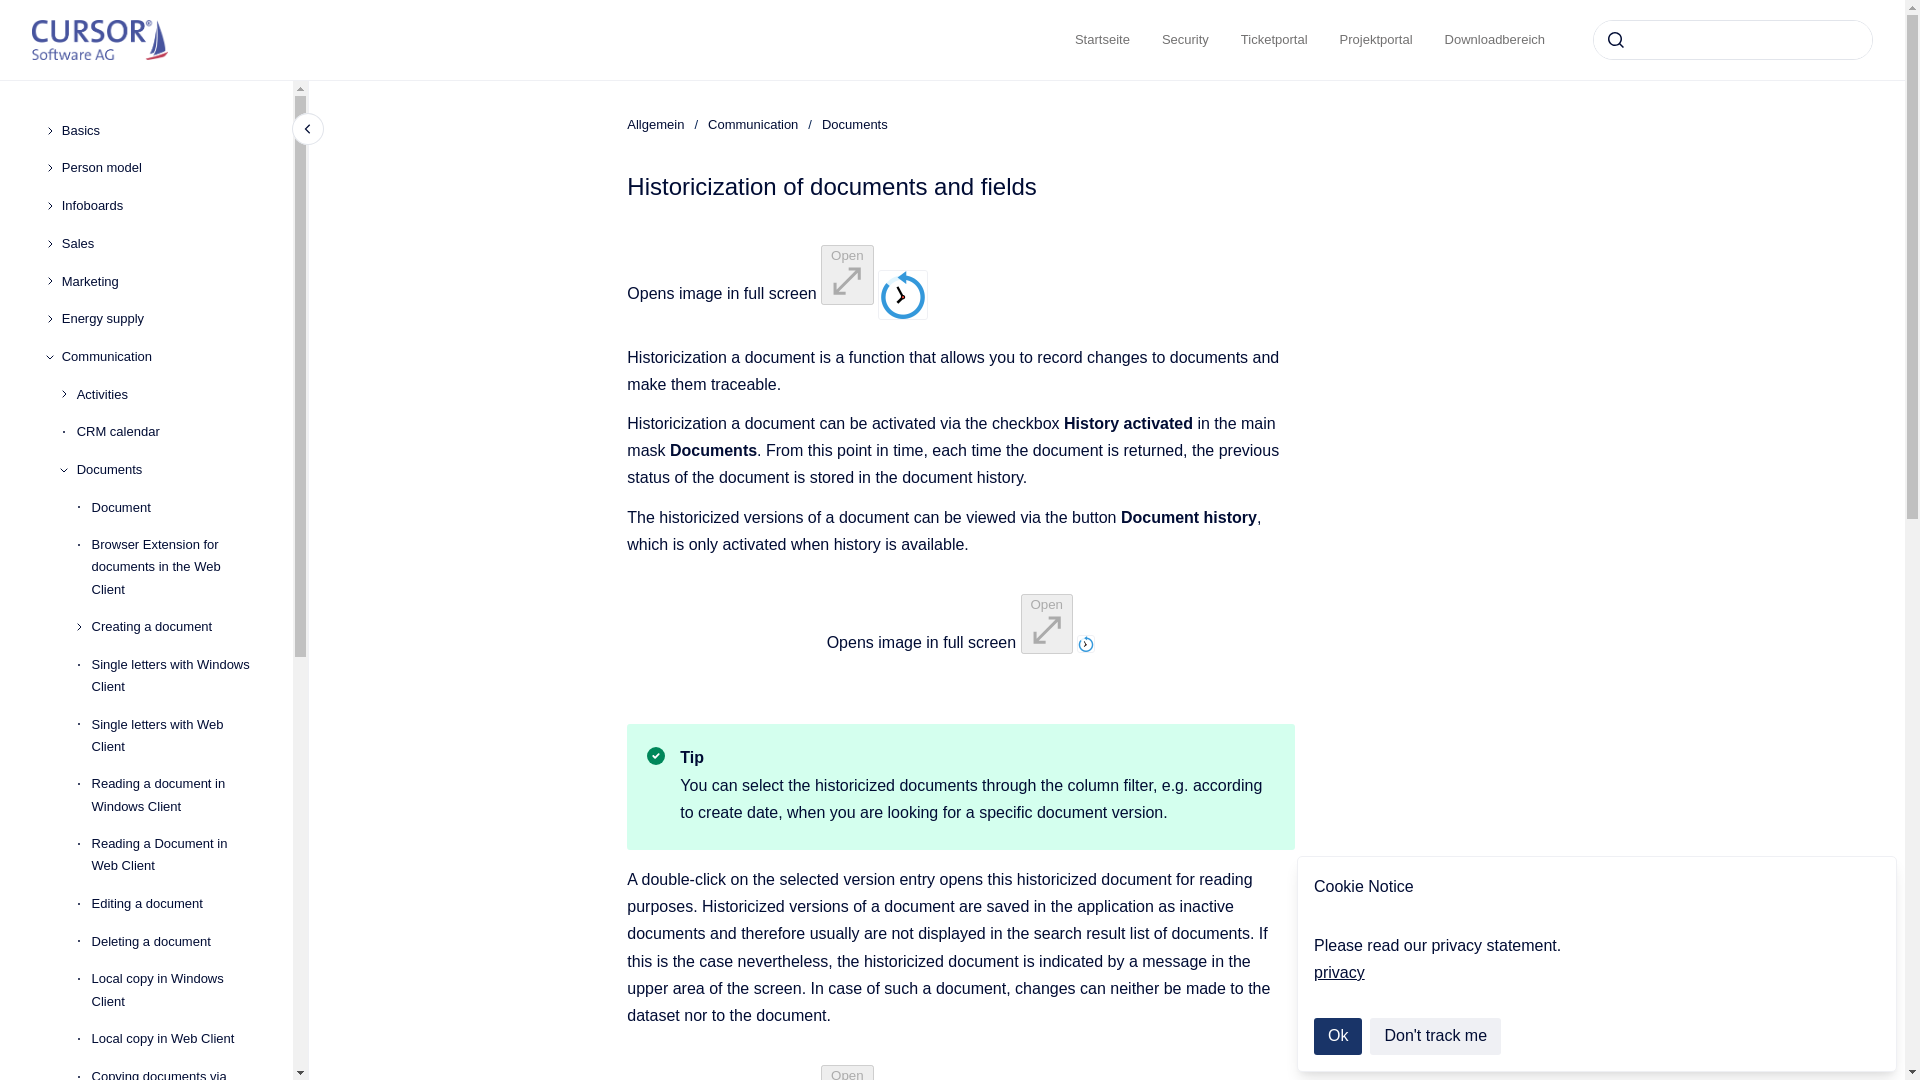  What do you see at coordinates (161, 244) in the screenshot?
I see `Sales` at bounding box center [161, 244].